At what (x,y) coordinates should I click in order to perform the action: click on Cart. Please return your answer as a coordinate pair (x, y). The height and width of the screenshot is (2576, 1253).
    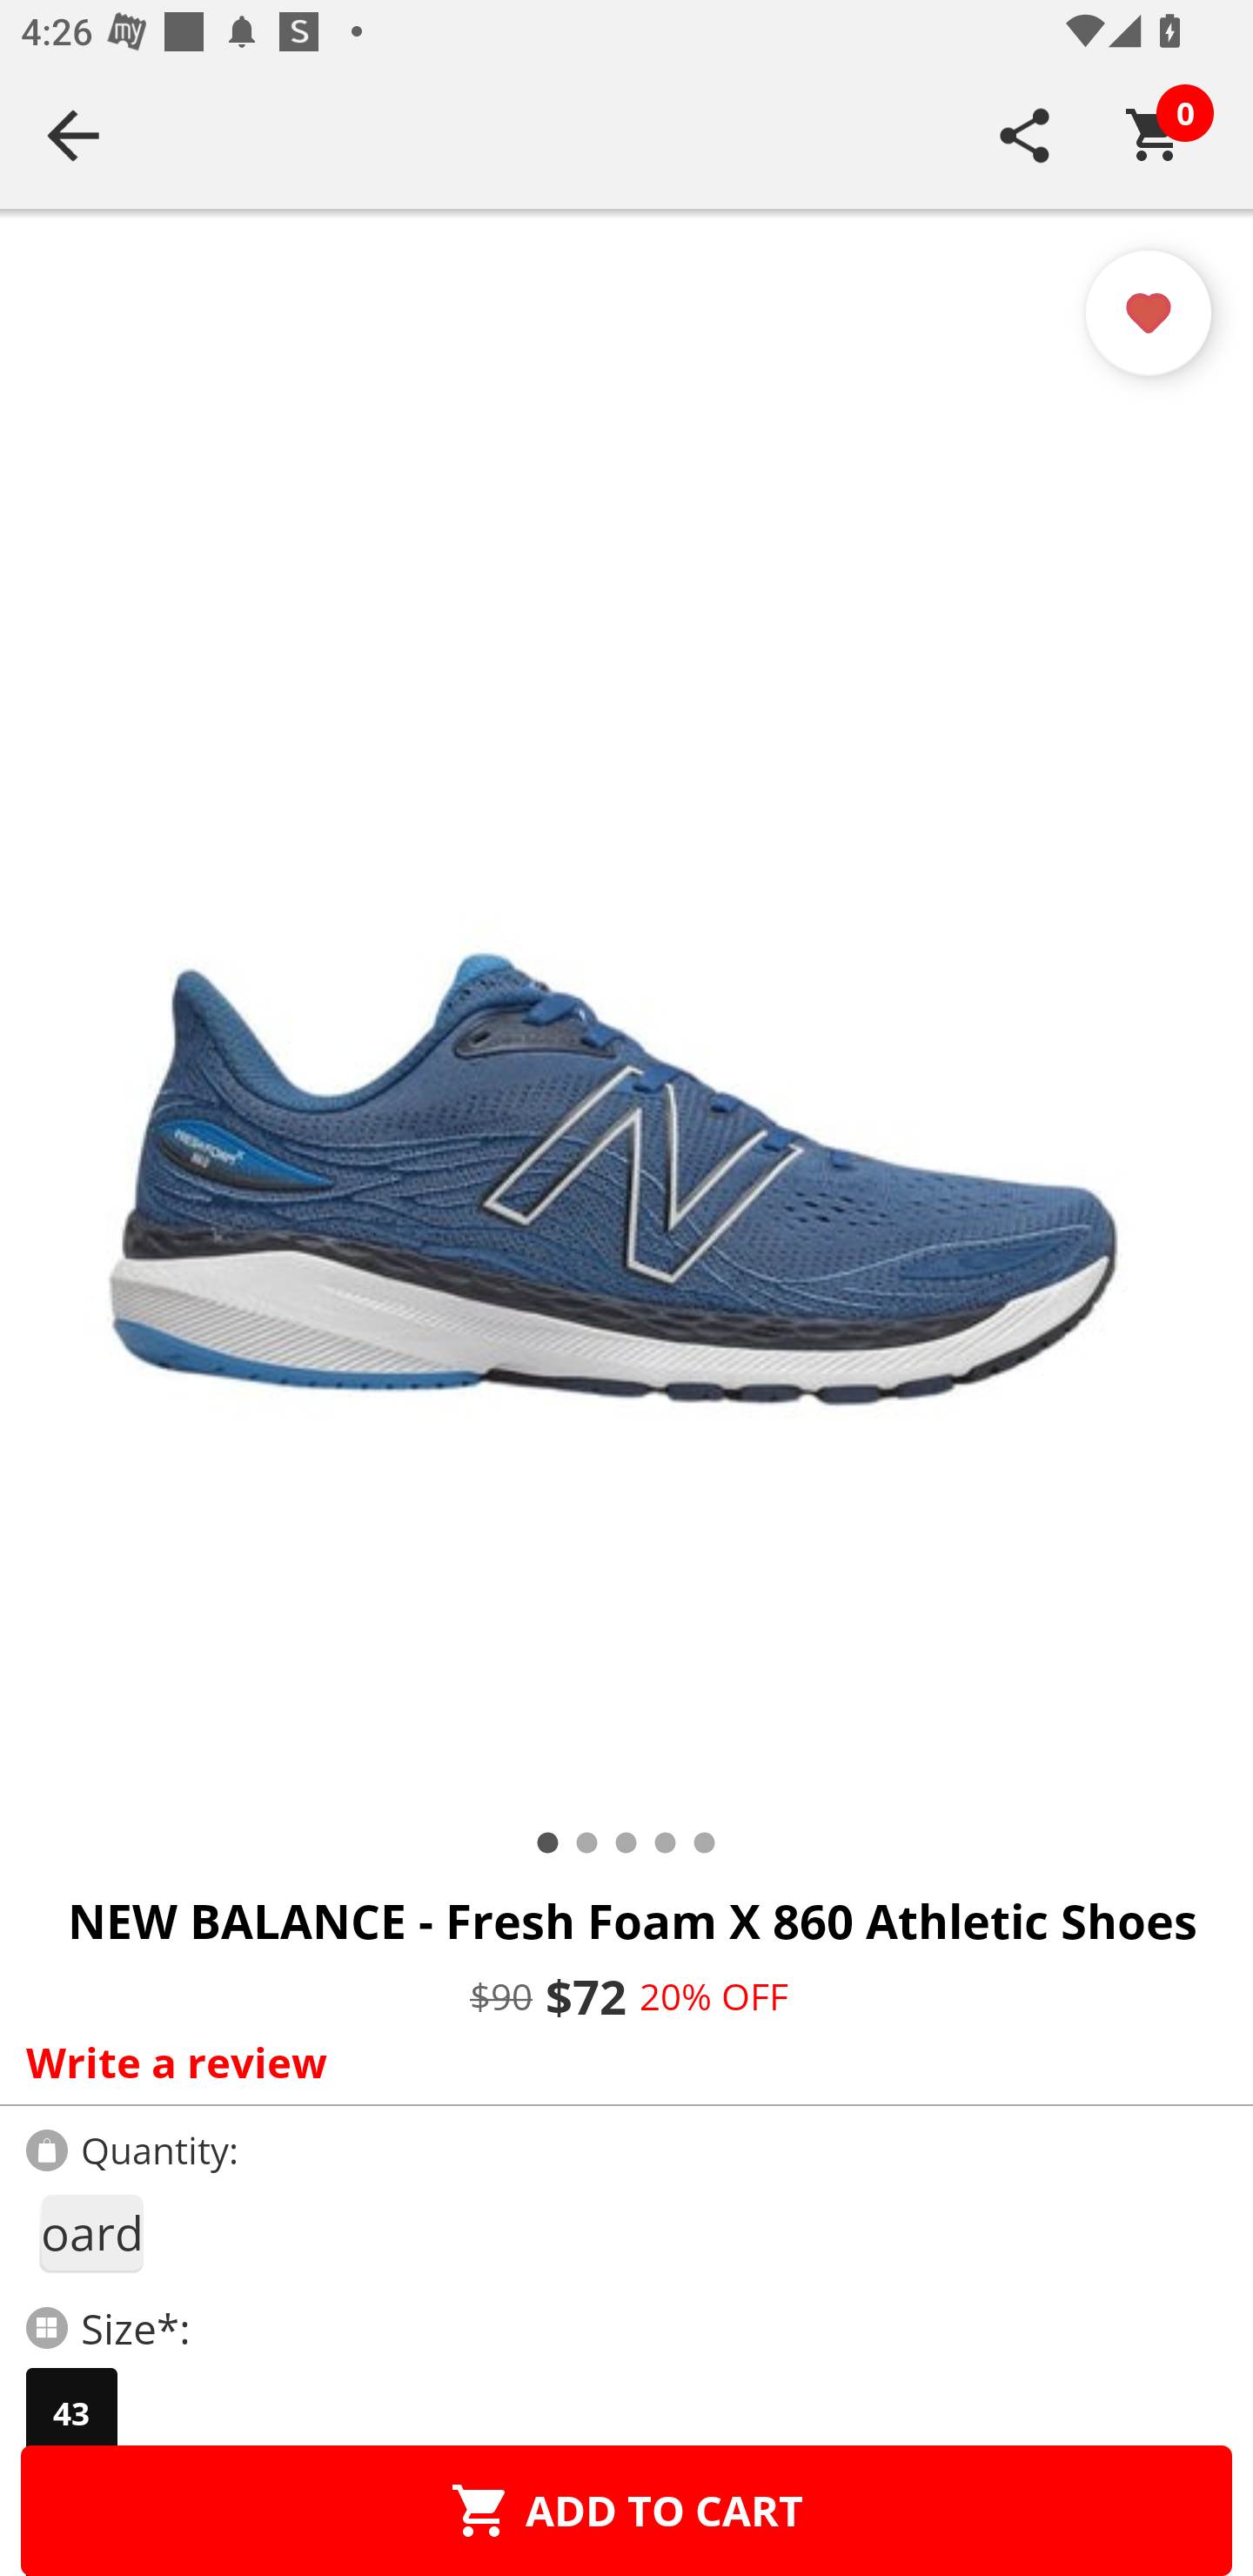
    Looking at the image, I should click on (1155, 135).